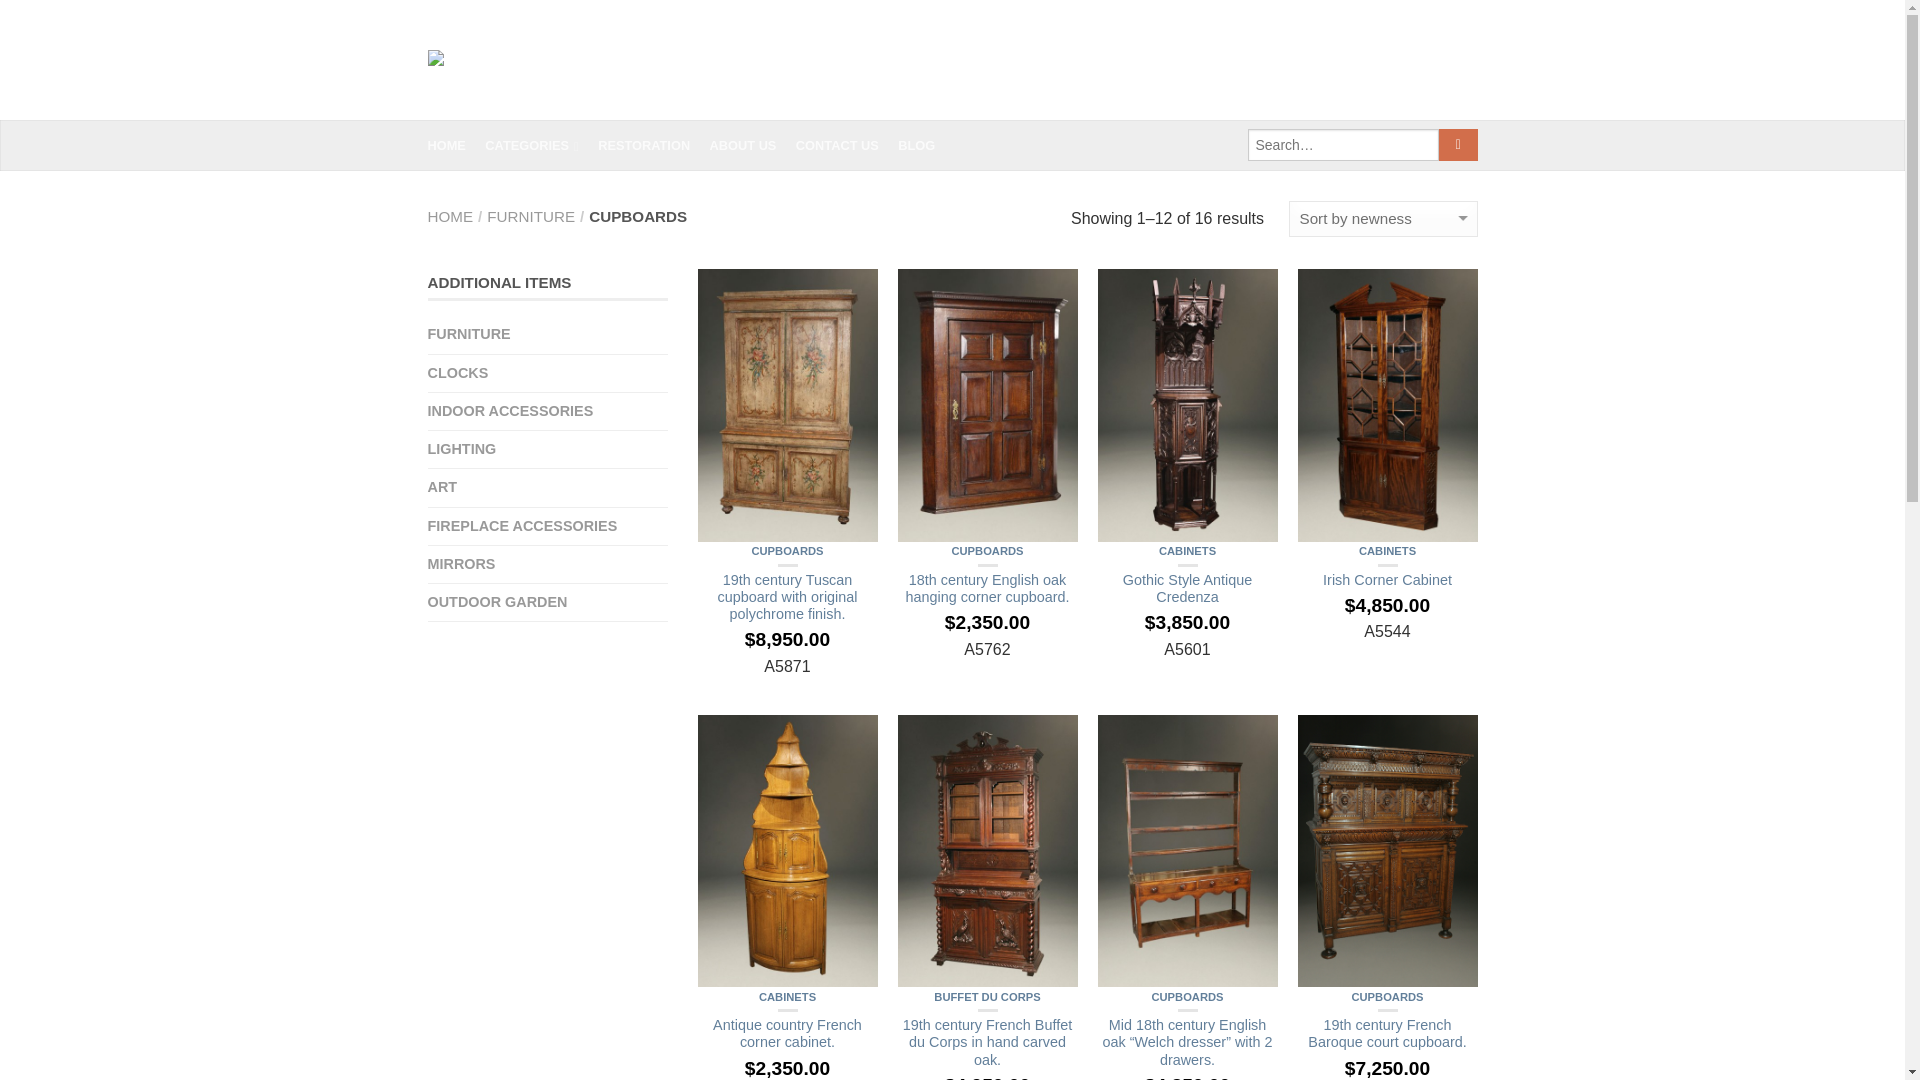  Describe the element at coordinates (644, 60) in the screenshot. I see `Beauchamp Antiques - Fine Antiques` at that location.